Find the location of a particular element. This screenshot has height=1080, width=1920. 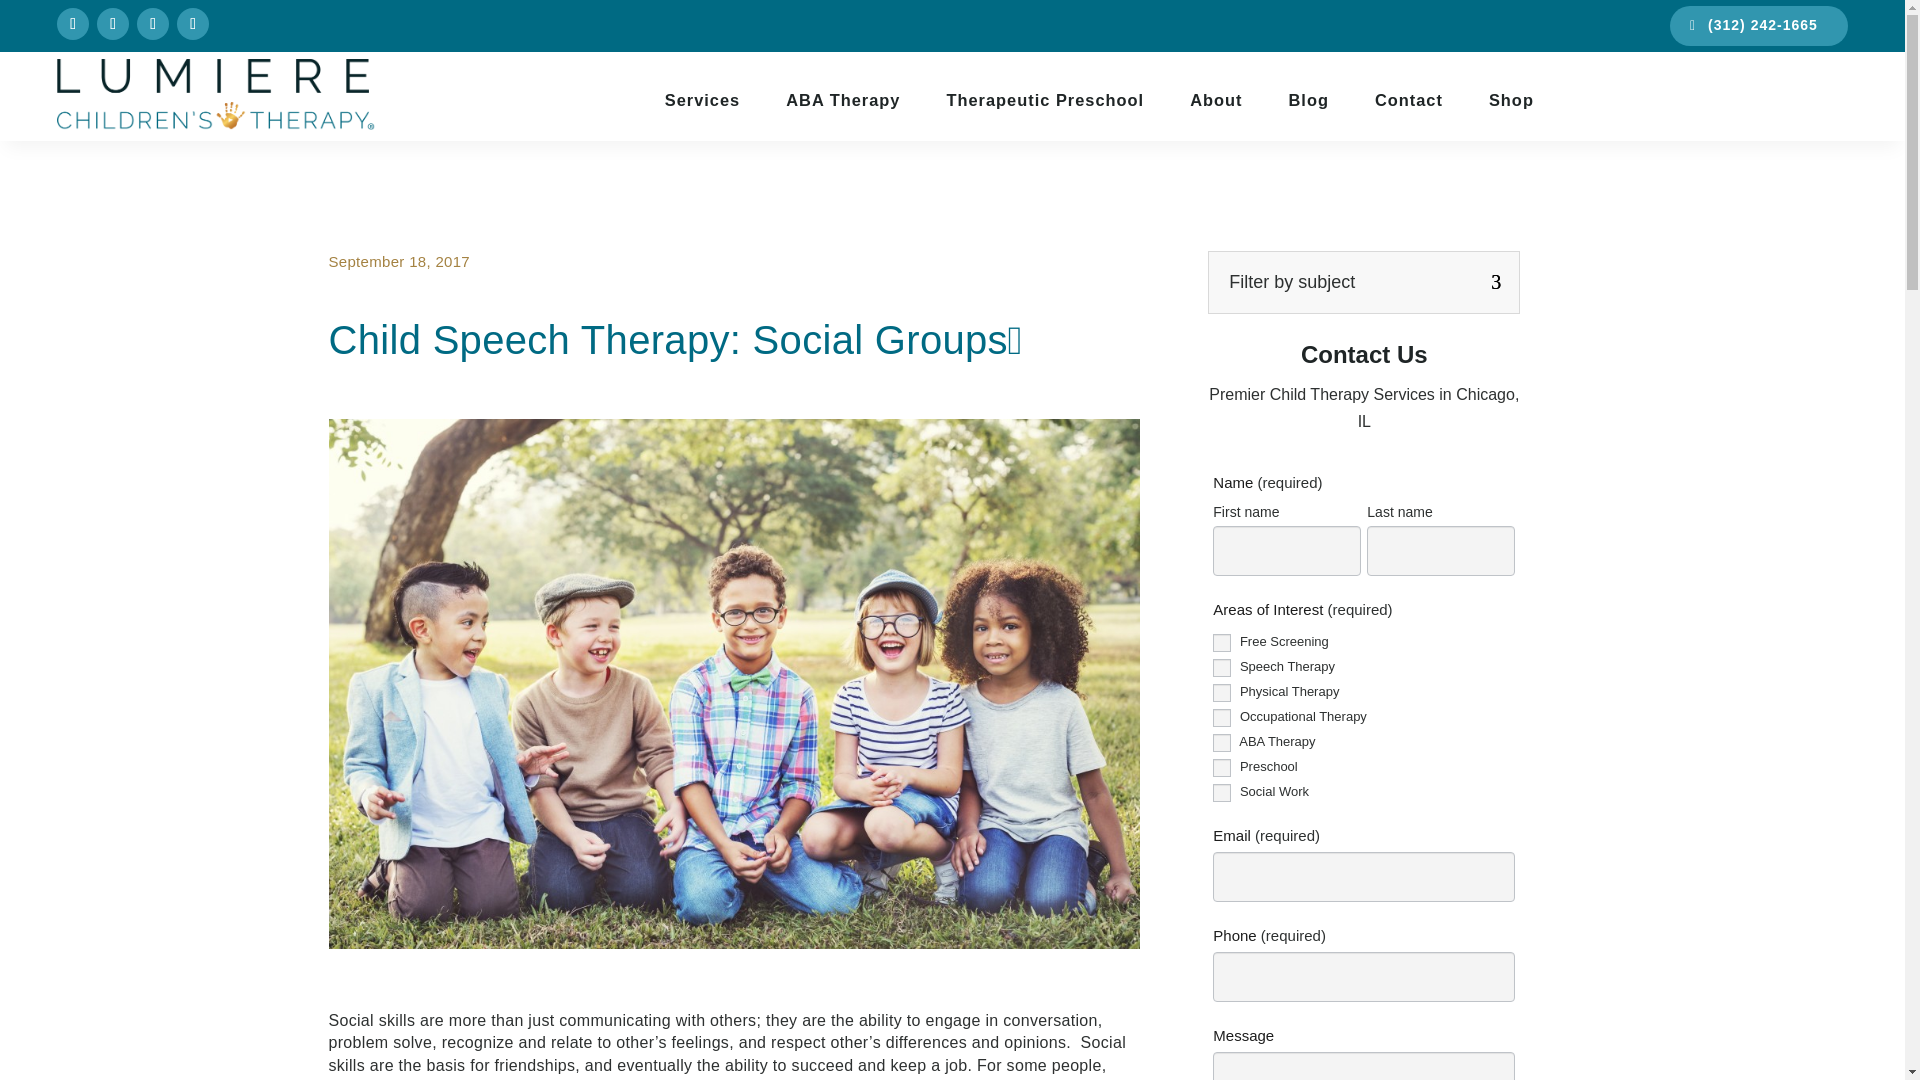

Occupational Therapy is located at coordinates (1222, 717).